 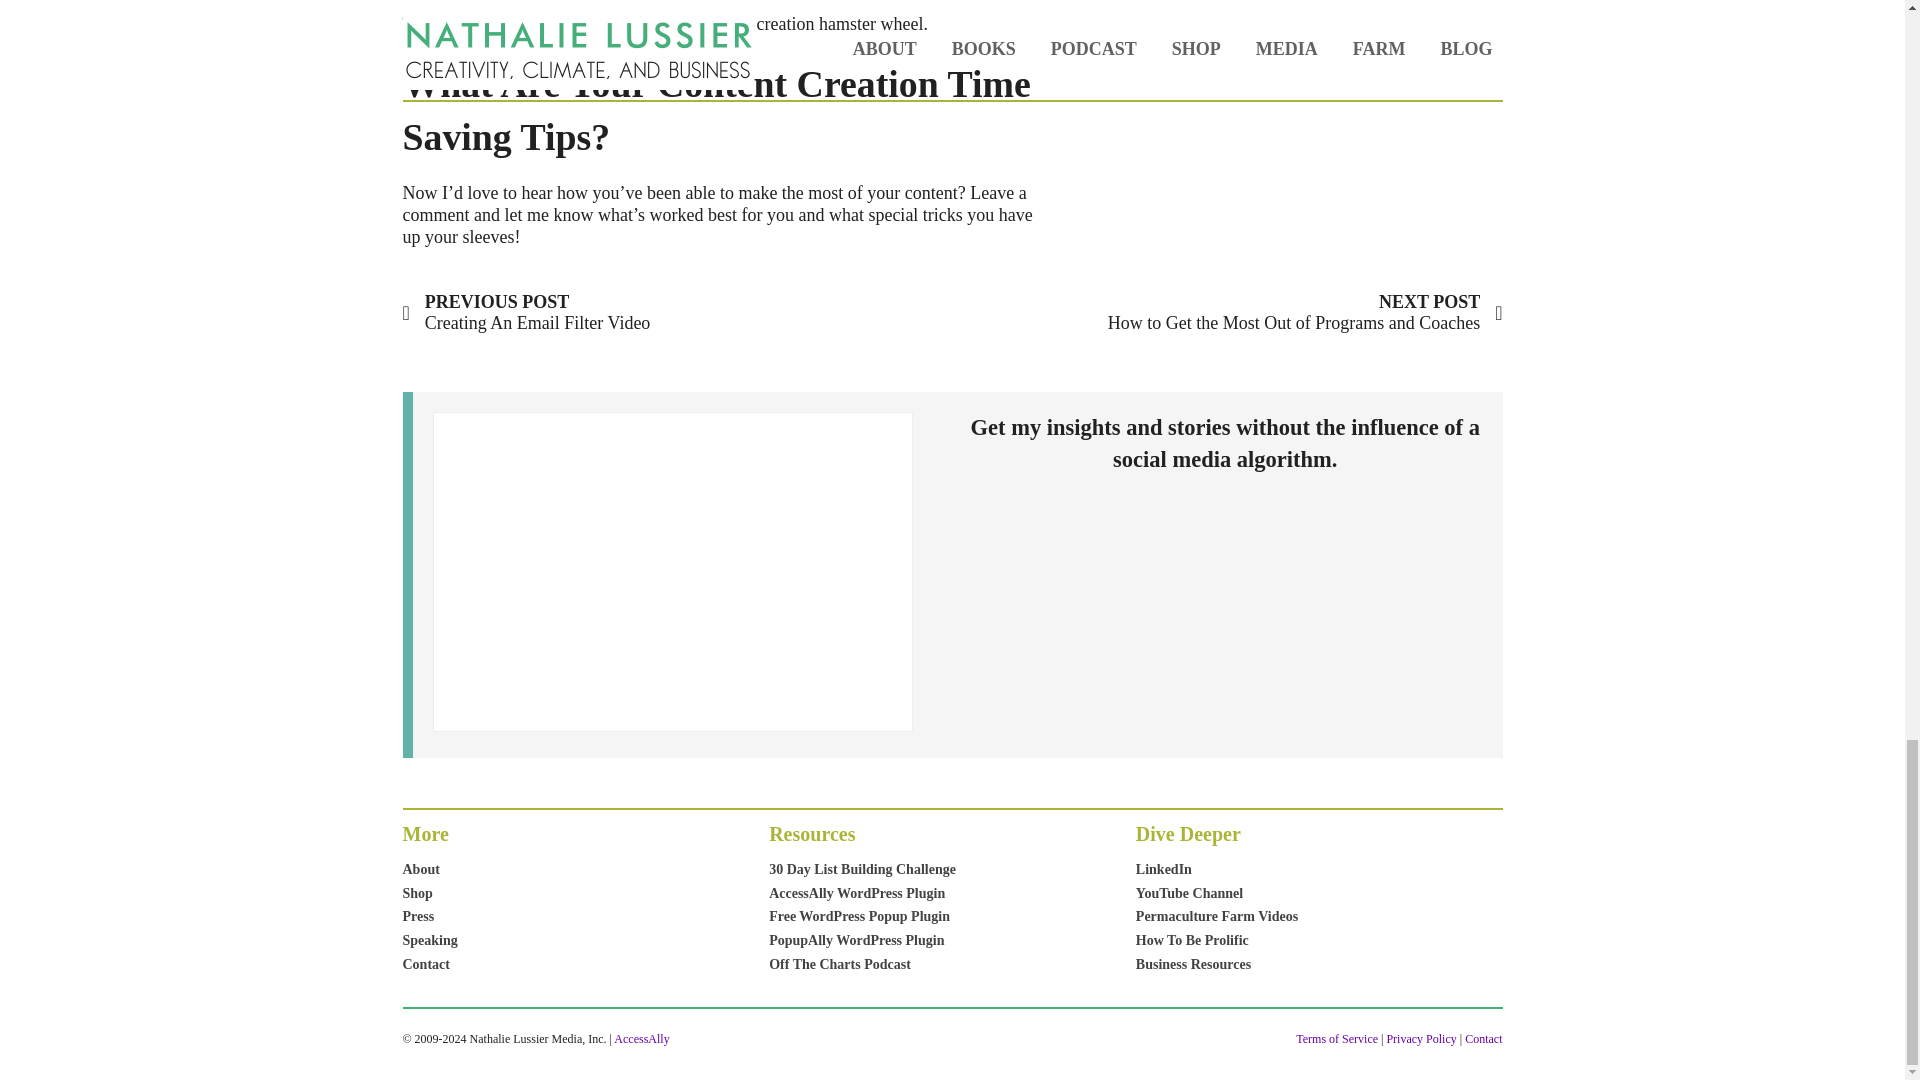 I want to click on Shop, so click(x=428, y=894).